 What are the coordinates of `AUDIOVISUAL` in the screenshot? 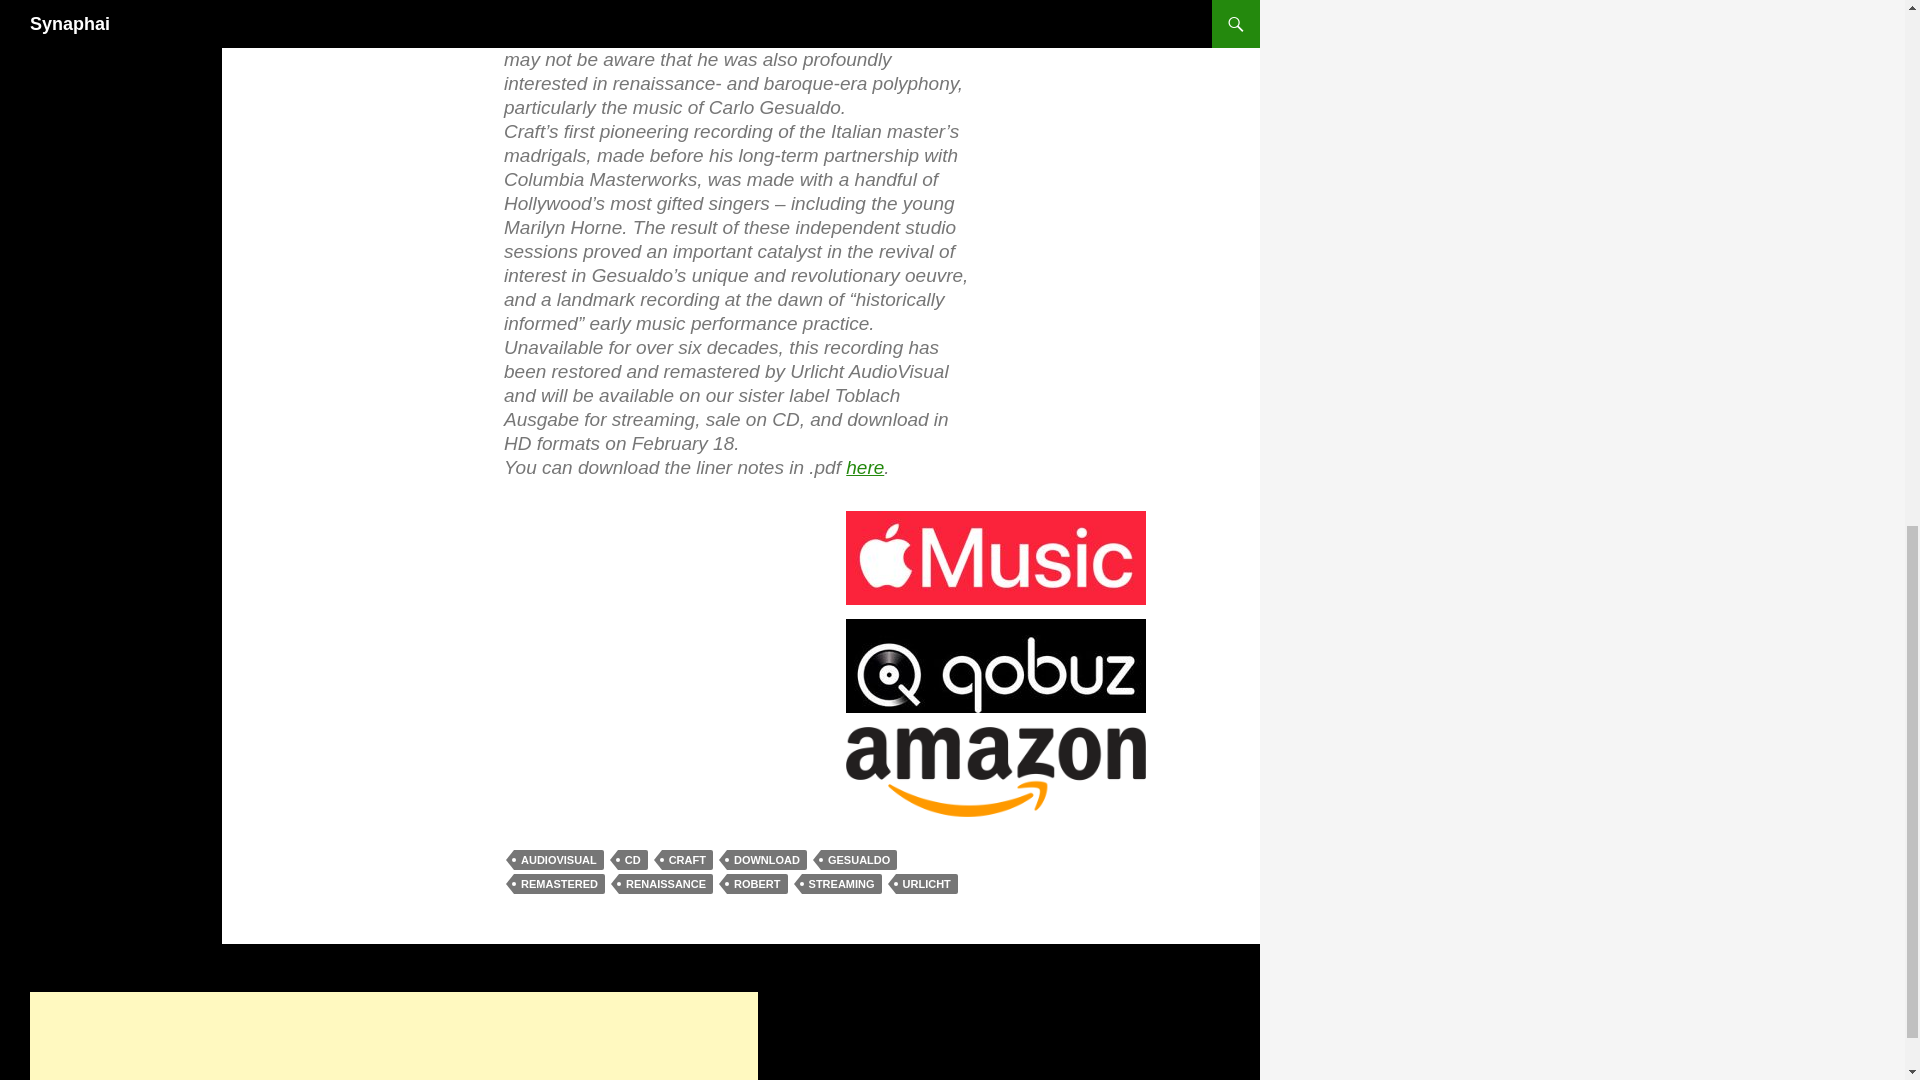 It's located at (559, 860).